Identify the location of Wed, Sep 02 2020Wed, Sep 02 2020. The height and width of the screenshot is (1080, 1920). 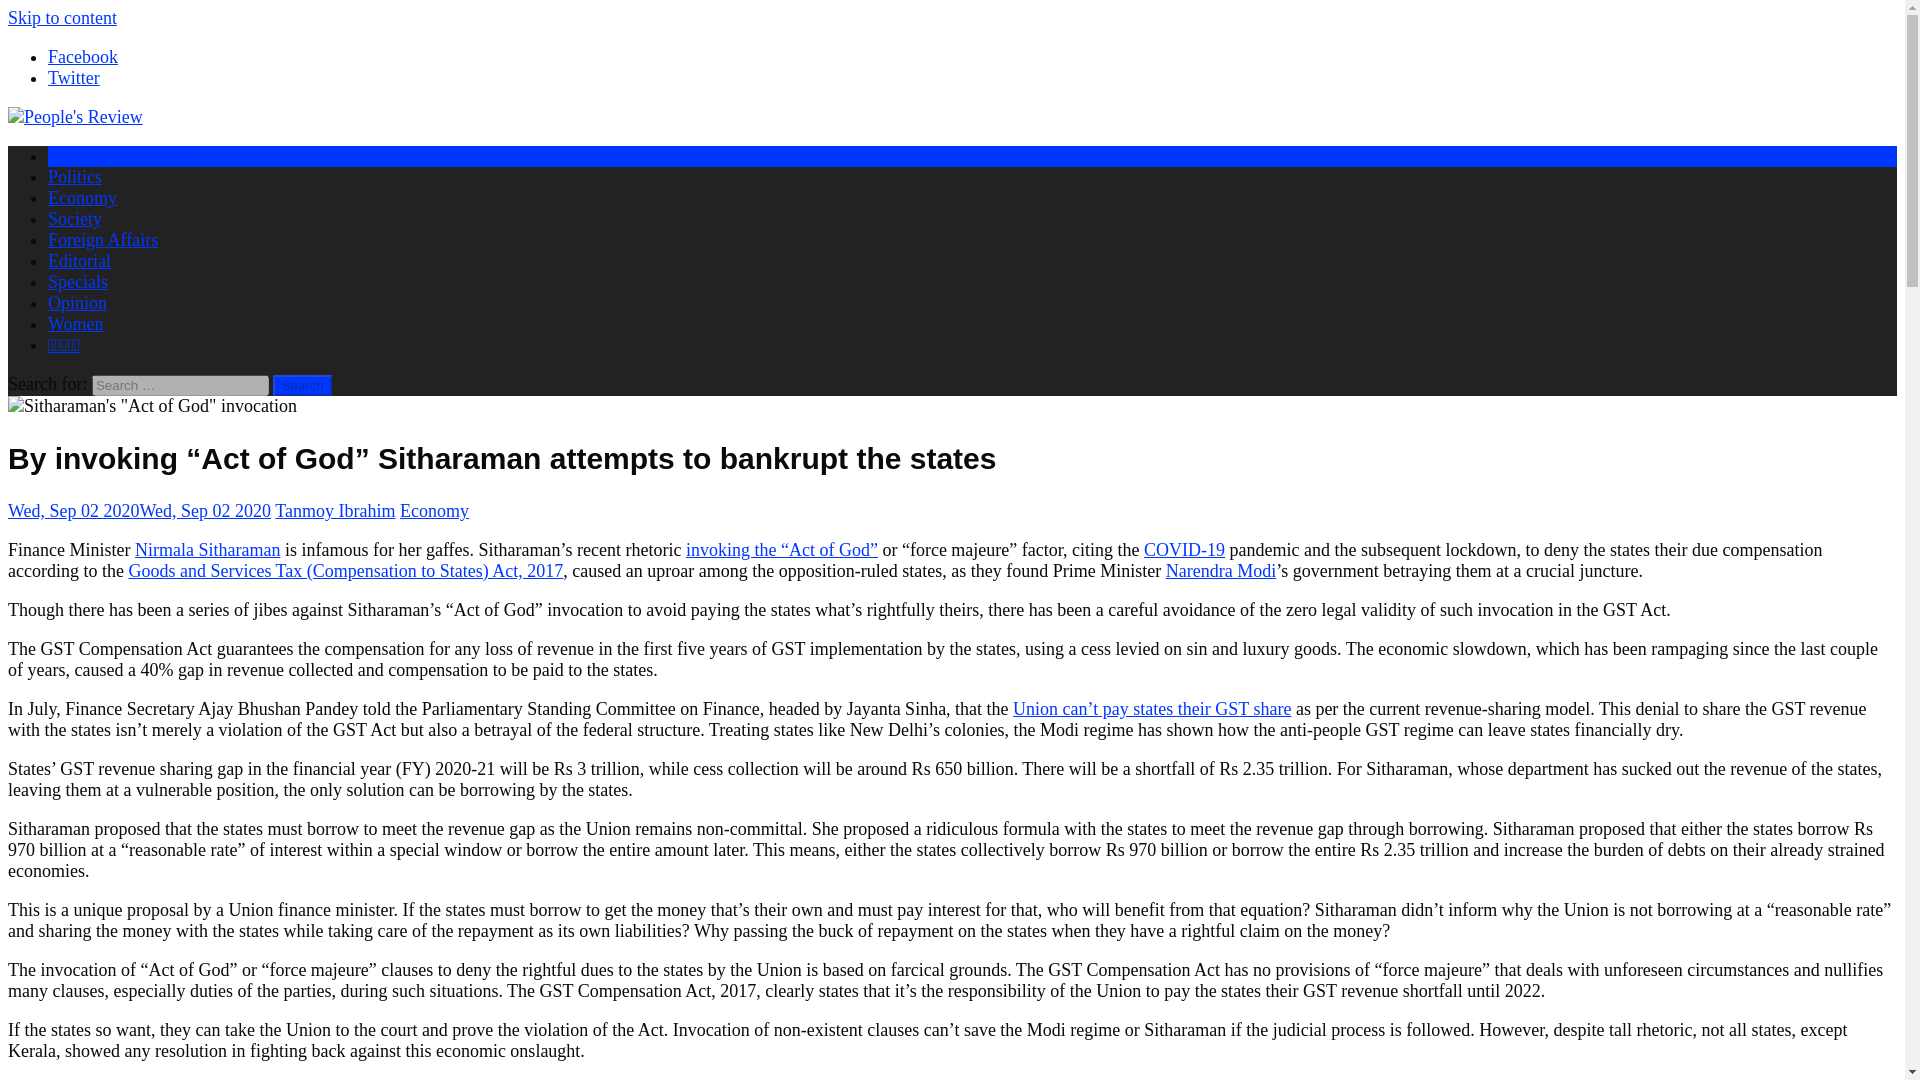
(138, 510).